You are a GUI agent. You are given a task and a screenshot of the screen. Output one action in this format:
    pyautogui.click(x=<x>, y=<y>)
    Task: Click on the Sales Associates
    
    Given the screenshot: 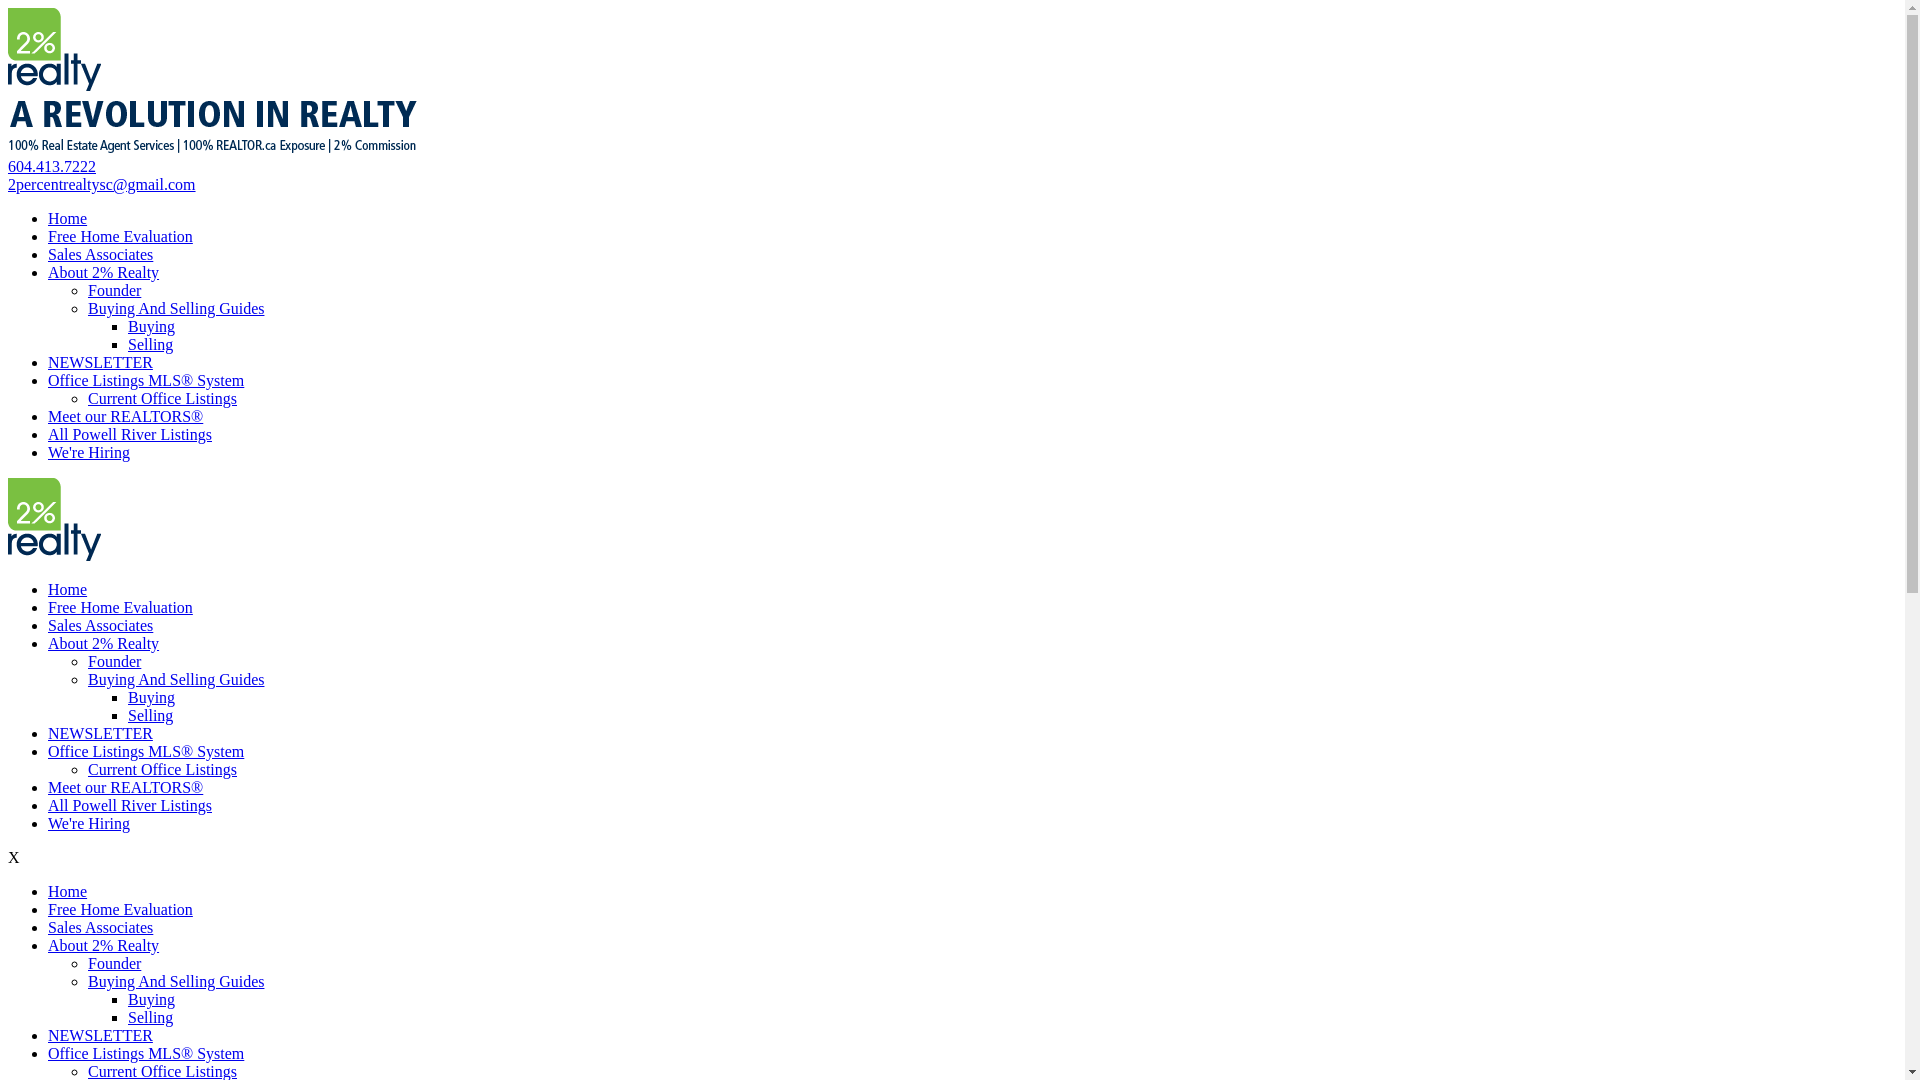 What is the action you would take?
    pyautogui.click(x=100, y=254)
    